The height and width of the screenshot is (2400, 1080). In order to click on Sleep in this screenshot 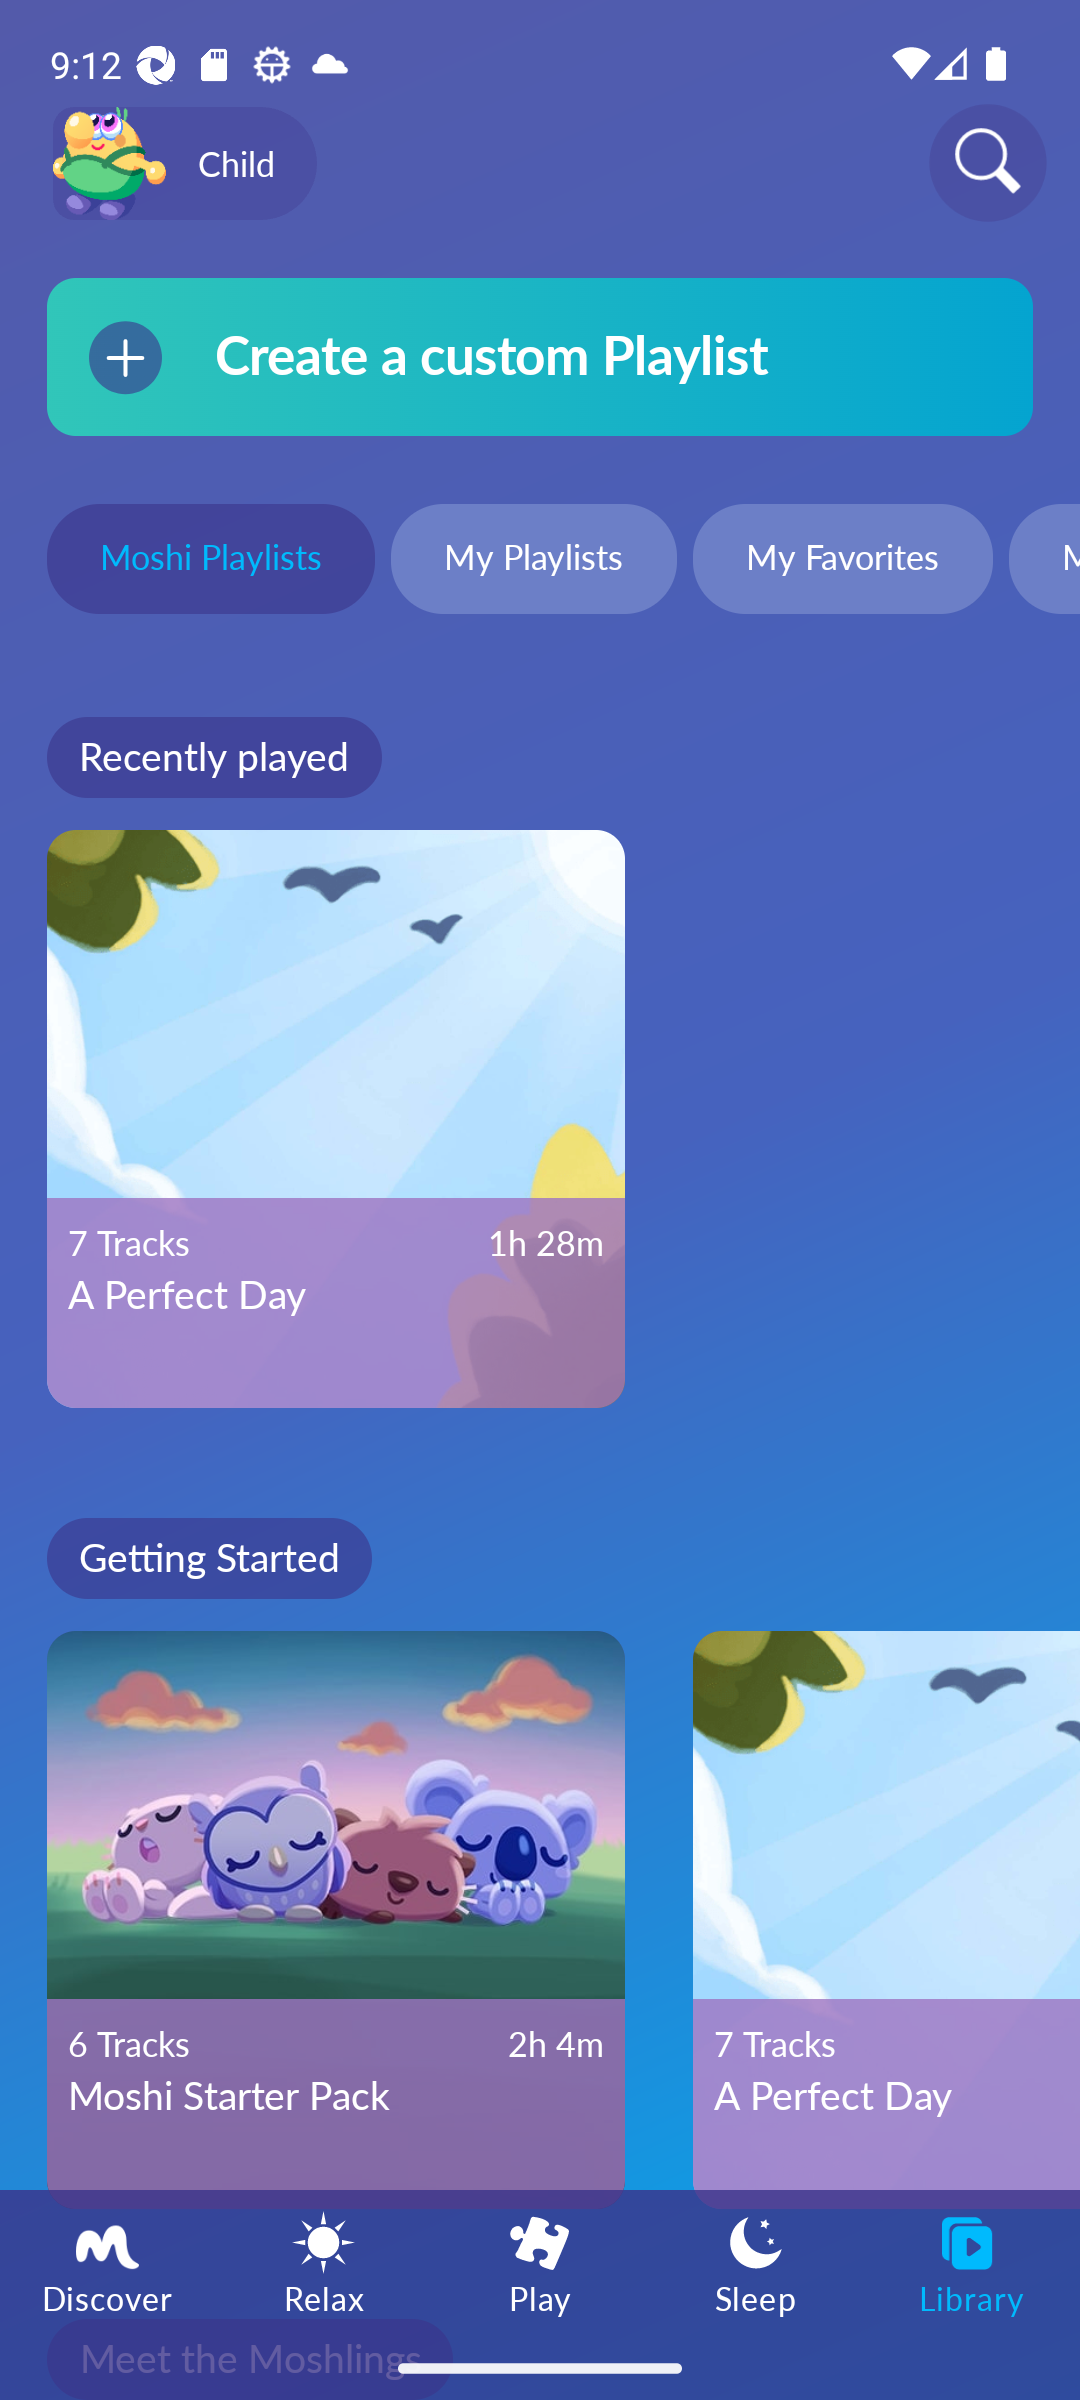, I will do `click(756, 2262)`.